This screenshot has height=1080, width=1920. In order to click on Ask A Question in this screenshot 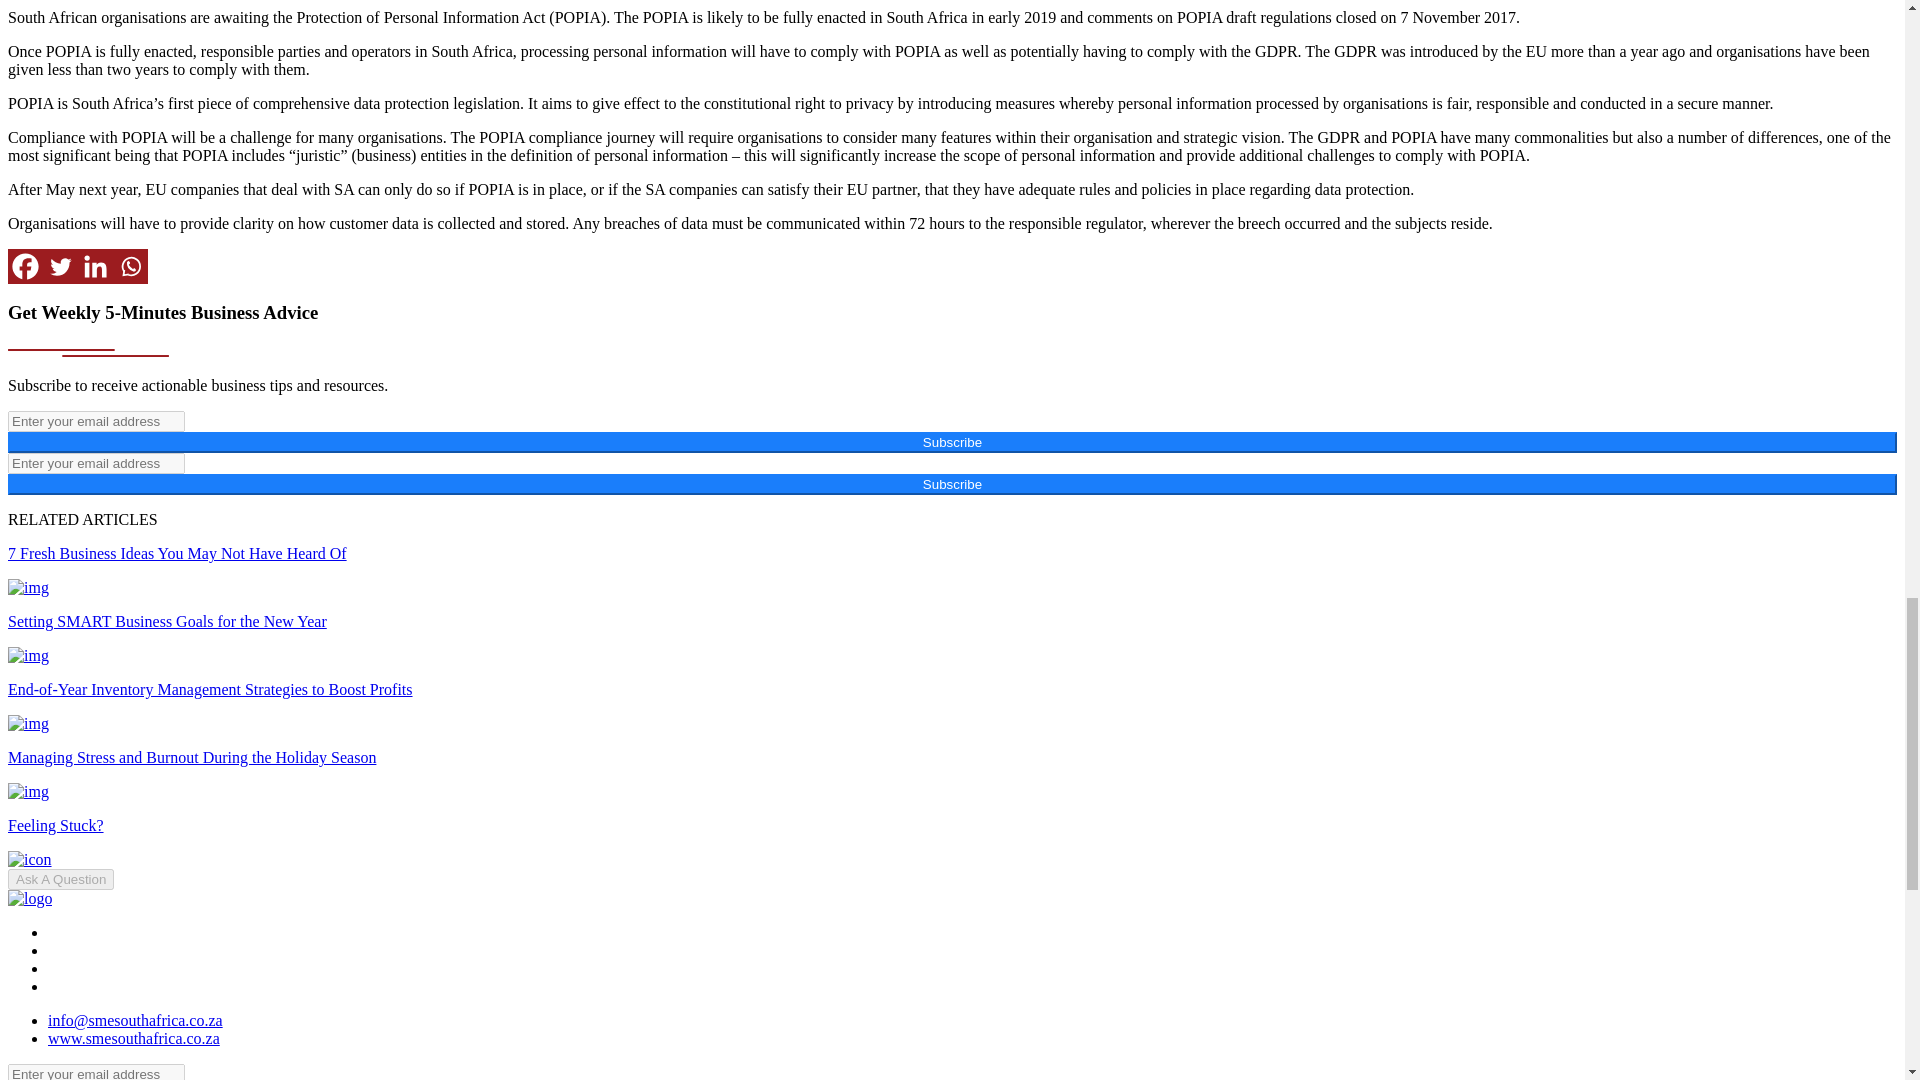, I will do `click(60, 879)`.